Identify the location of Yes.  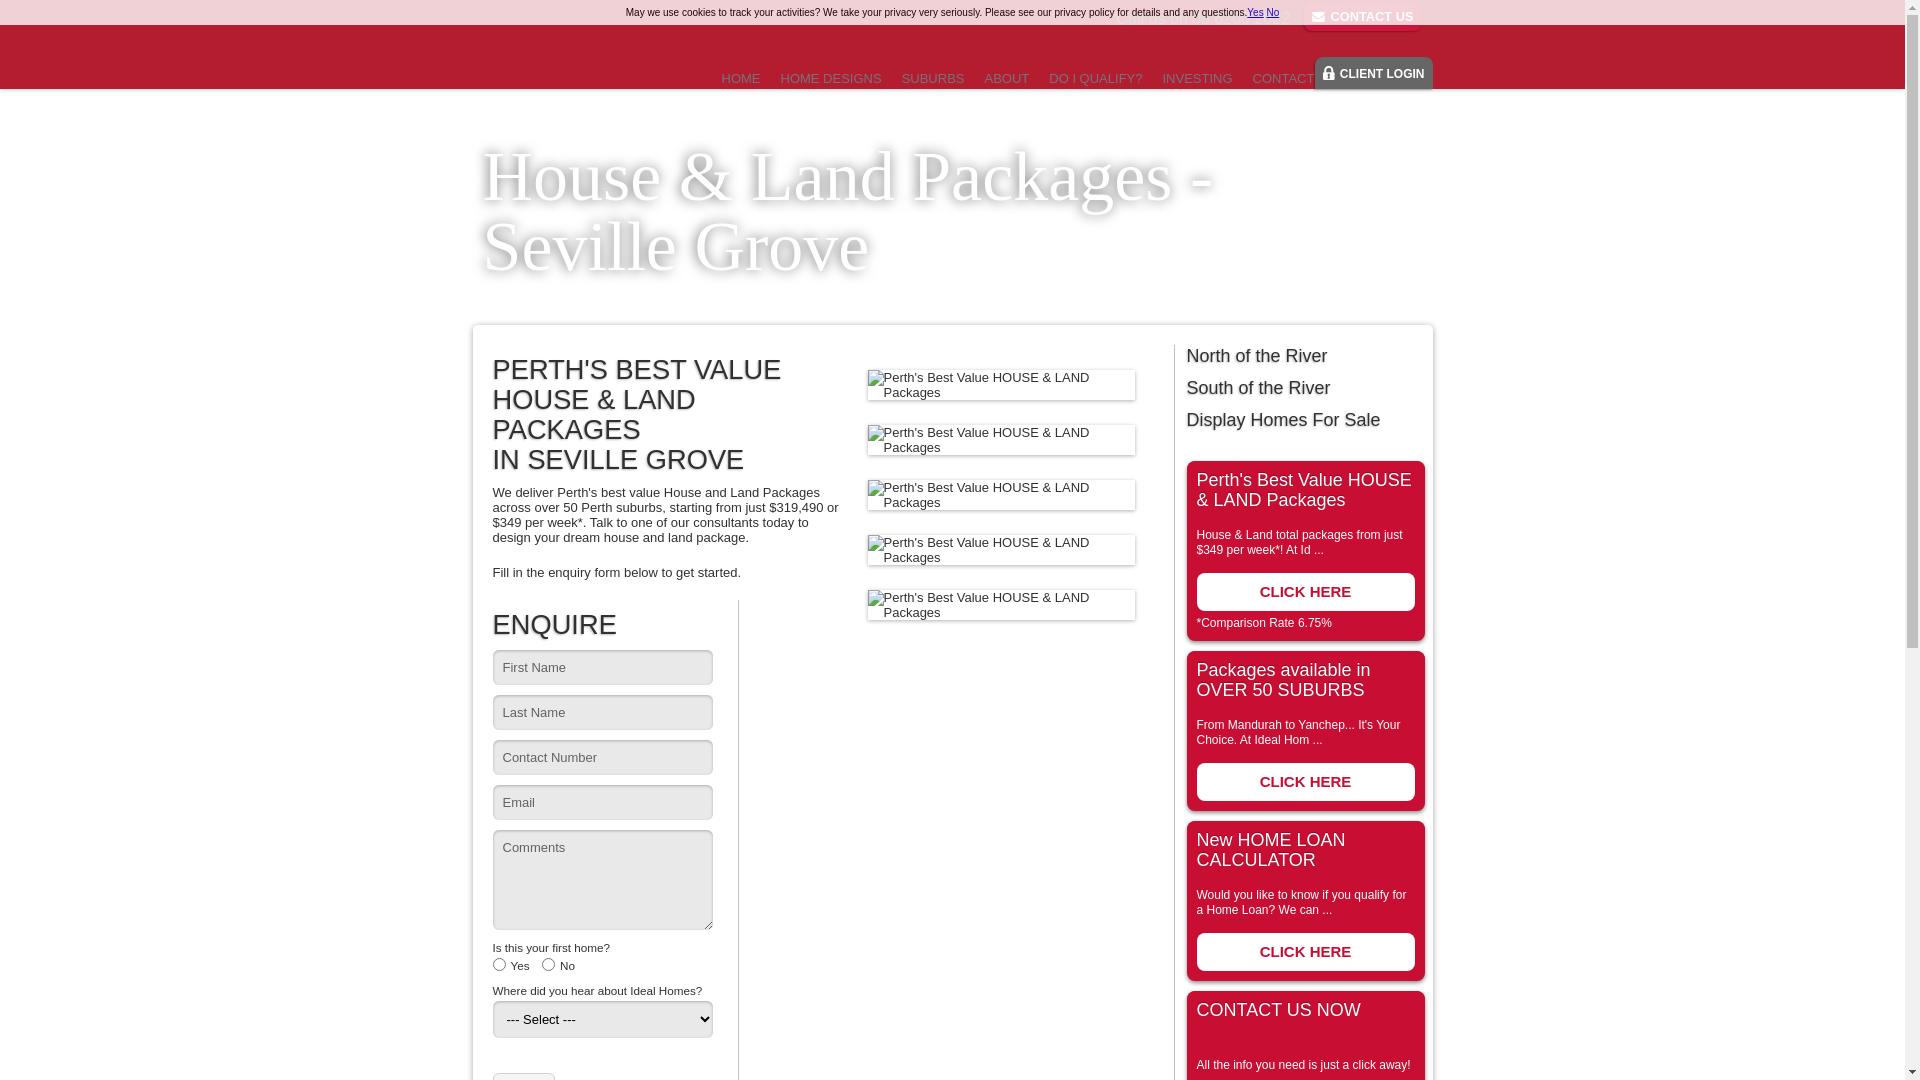
(1255, 12).